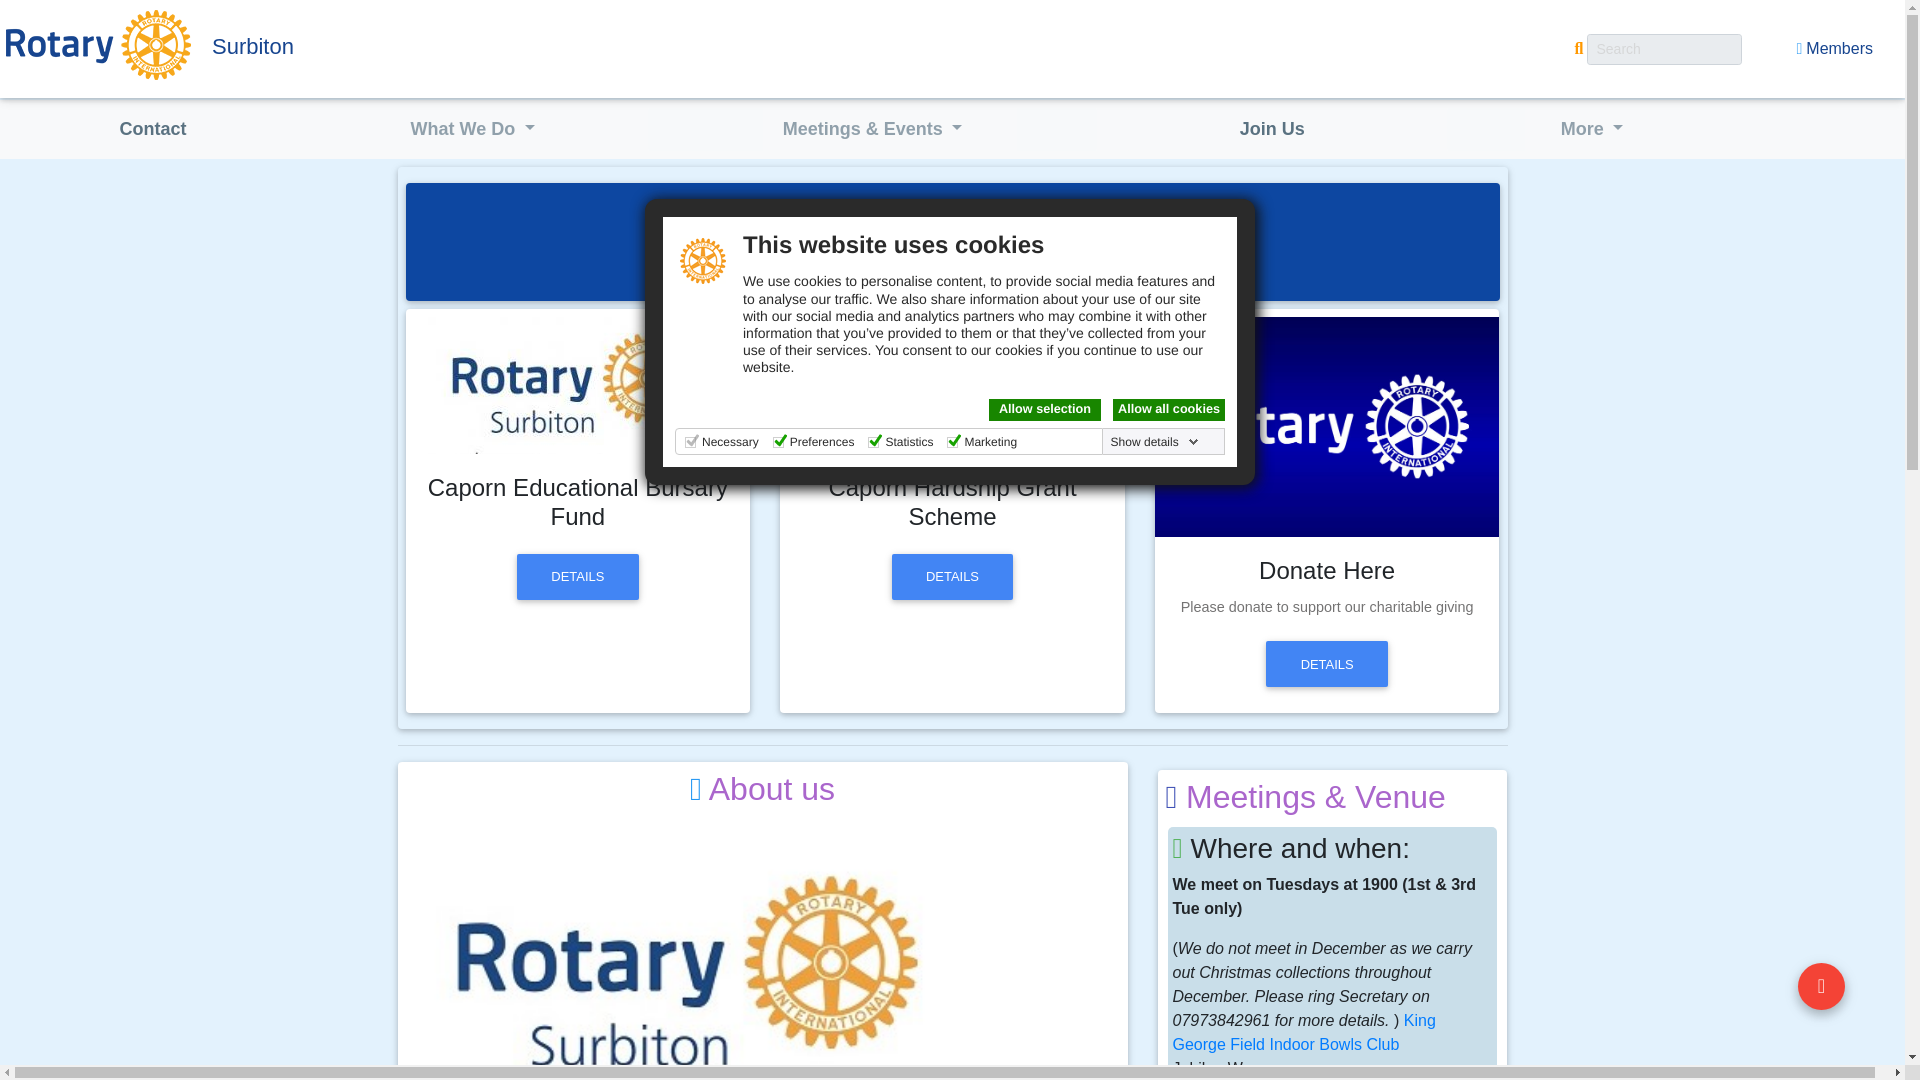 This screenshot has width=1920, height=1080. I want to click on Allow all cookies, so click(1168, 410).